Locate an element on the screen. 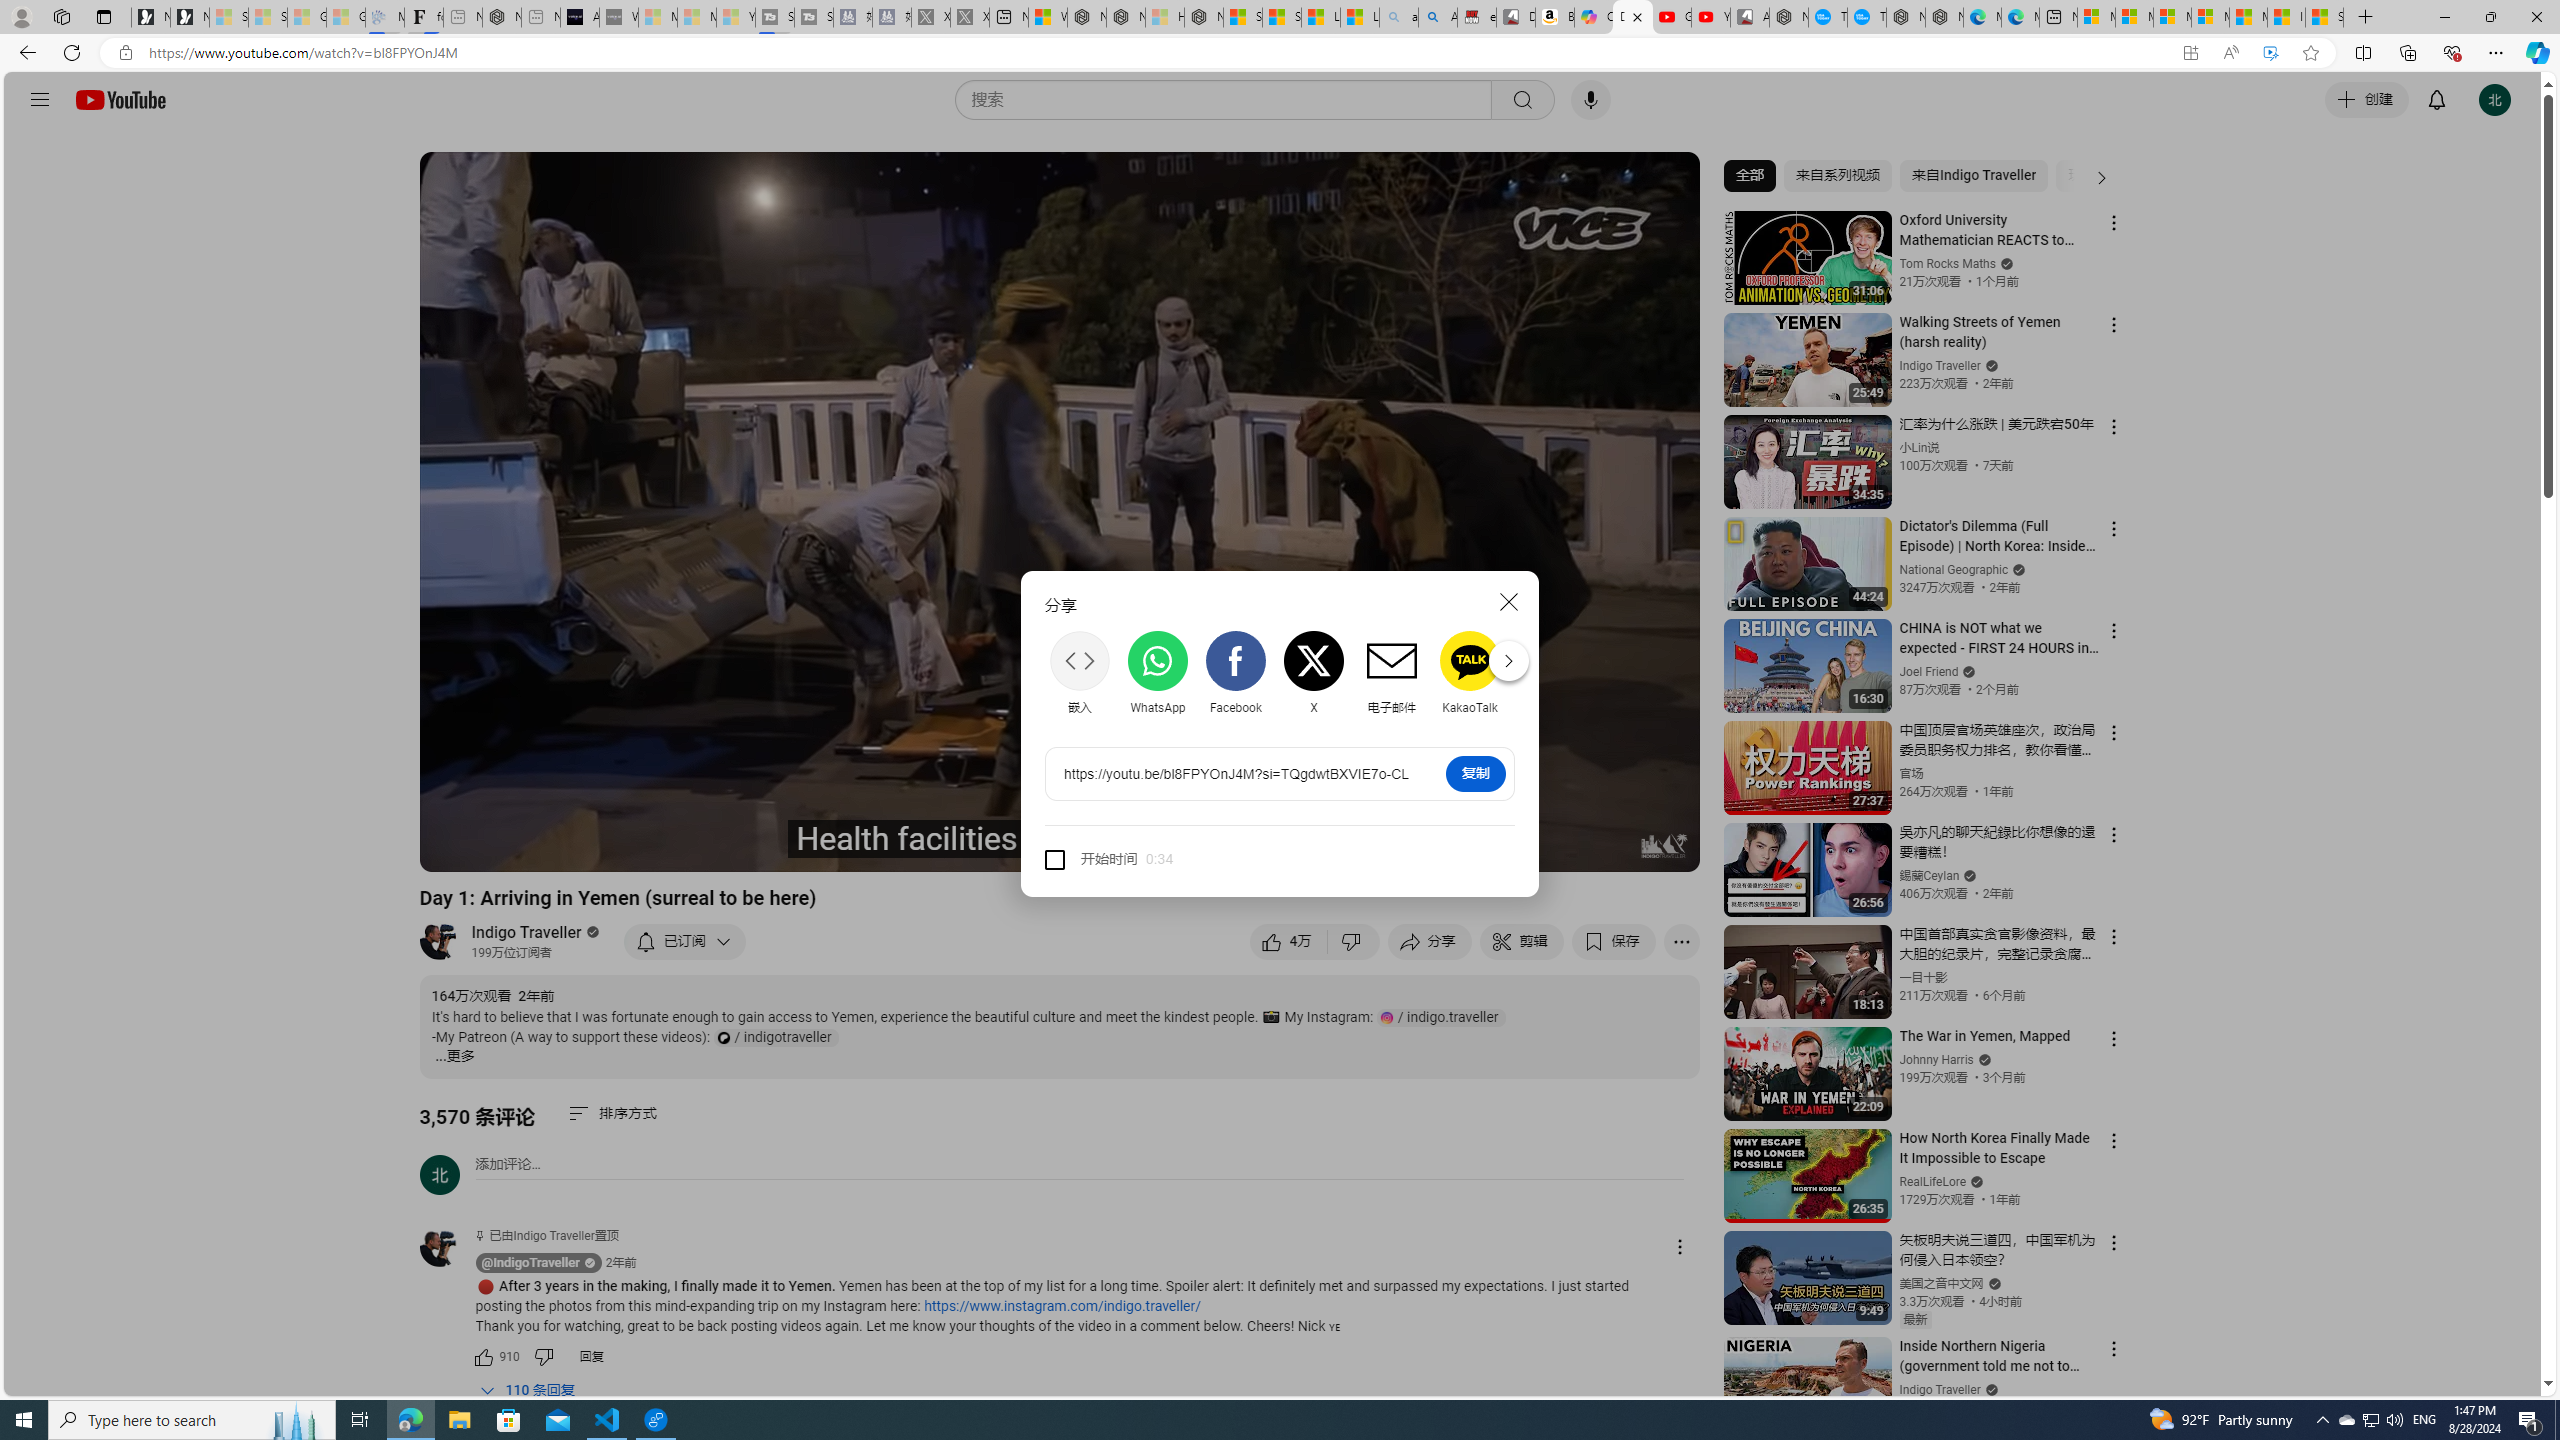 The width and height of the screenshot is (2560, 1440). Microsoft Start - Sleeping is located at coordinates (696, 17).